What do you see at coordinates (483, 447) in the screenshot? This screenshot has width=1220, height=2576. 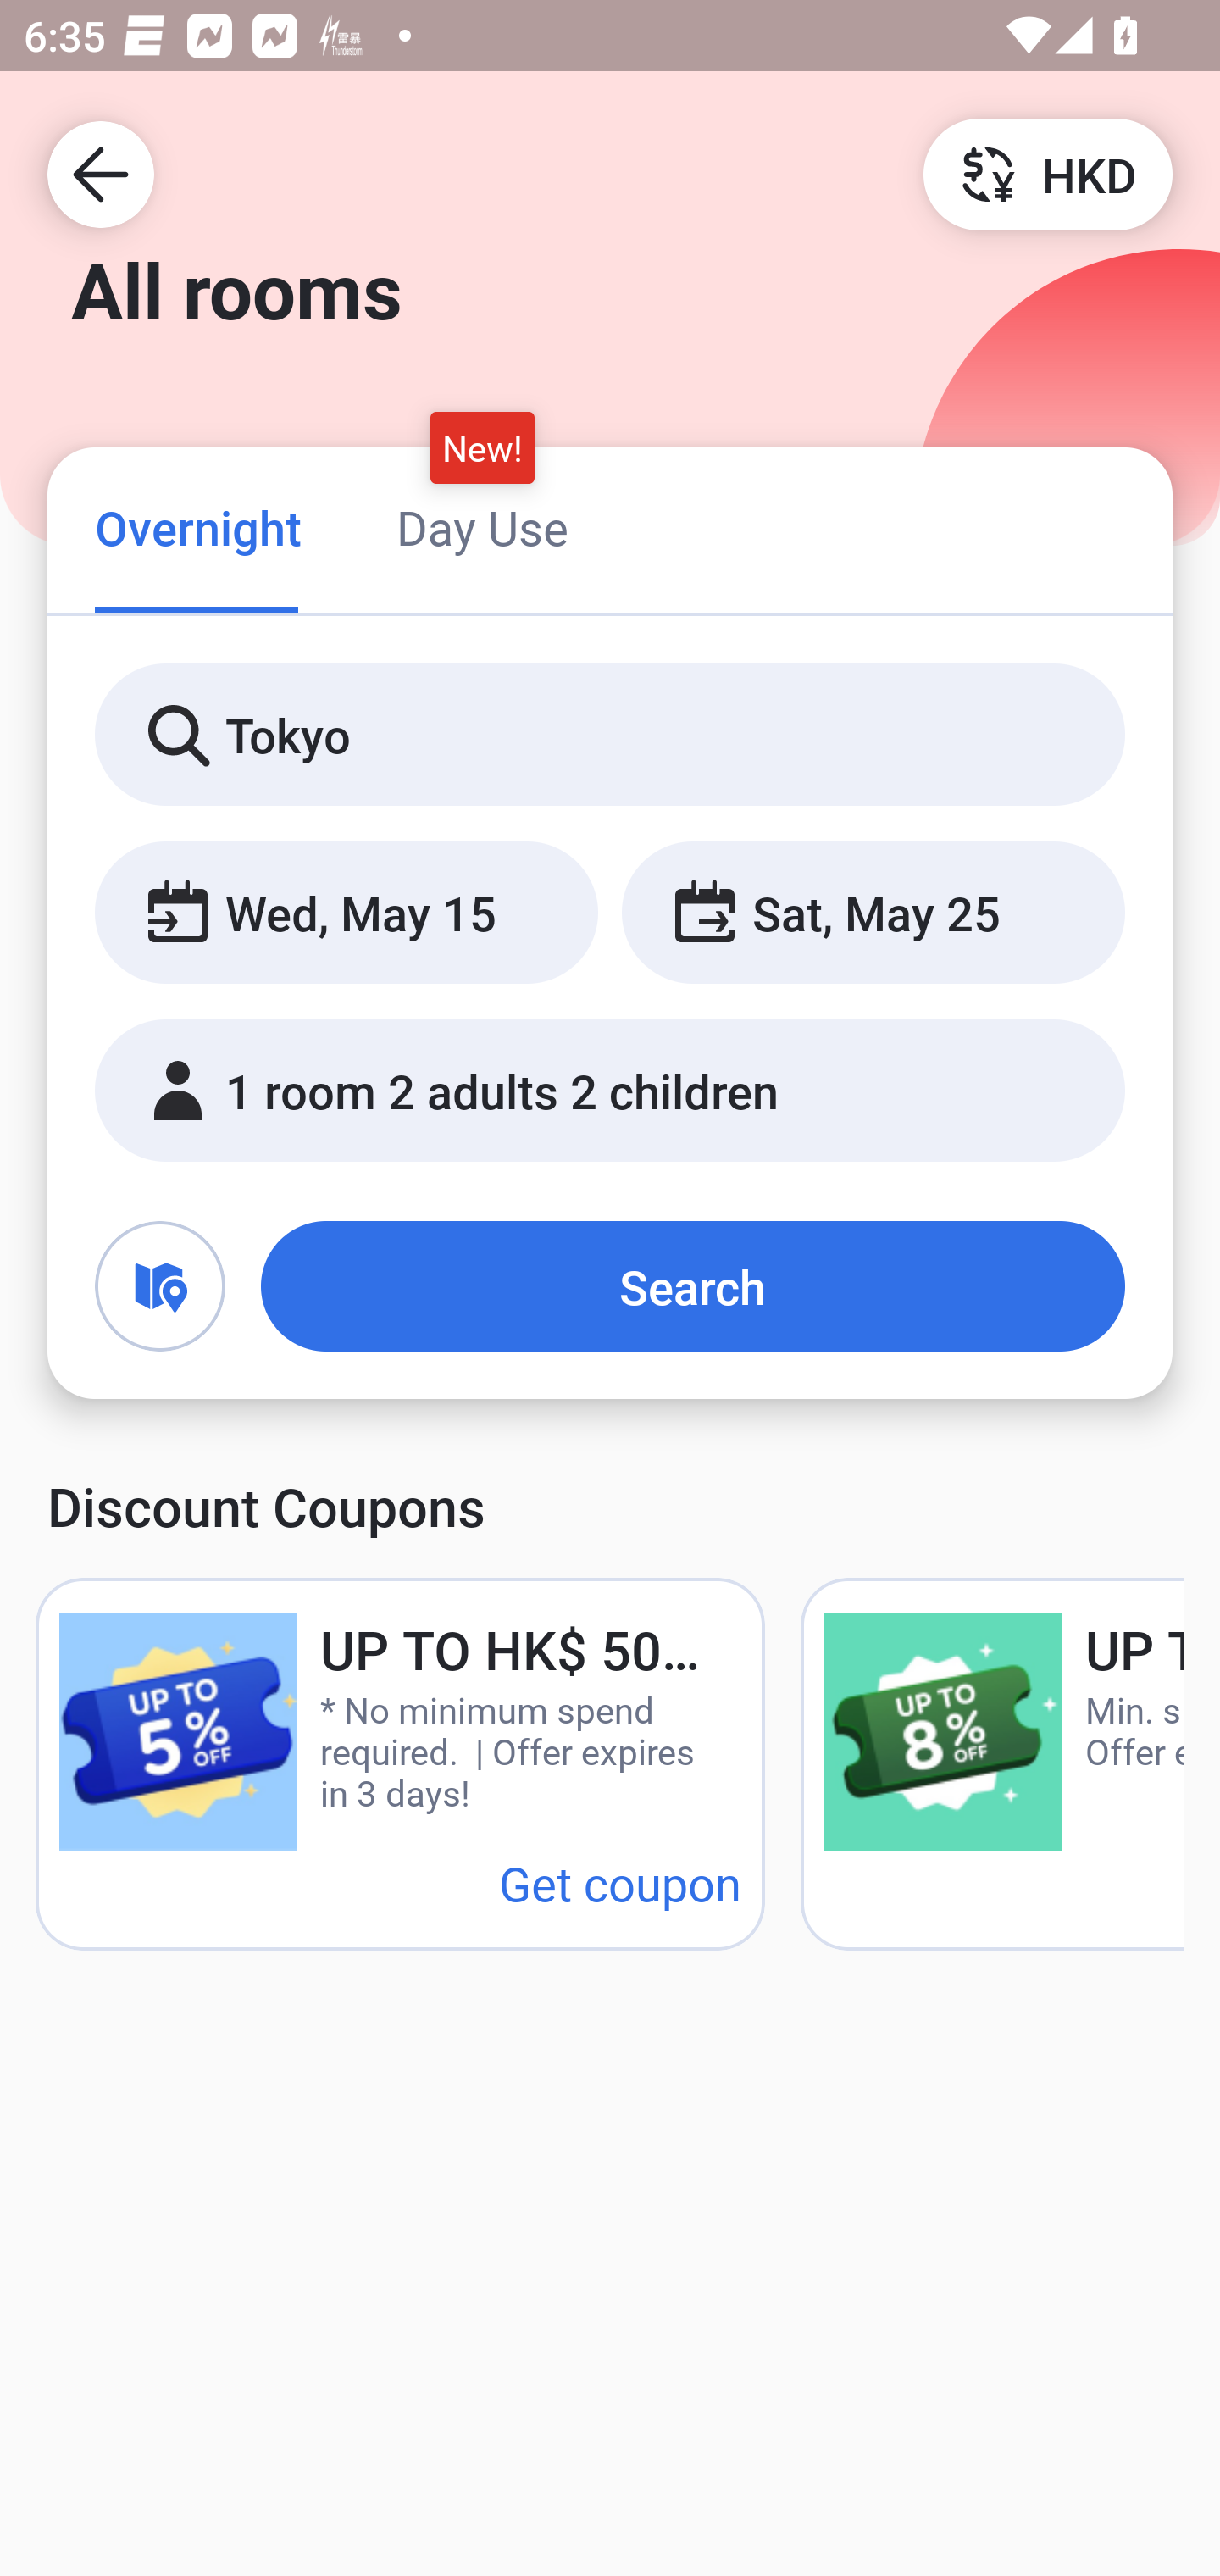 I see `New!` at bounding box center [483, 447].